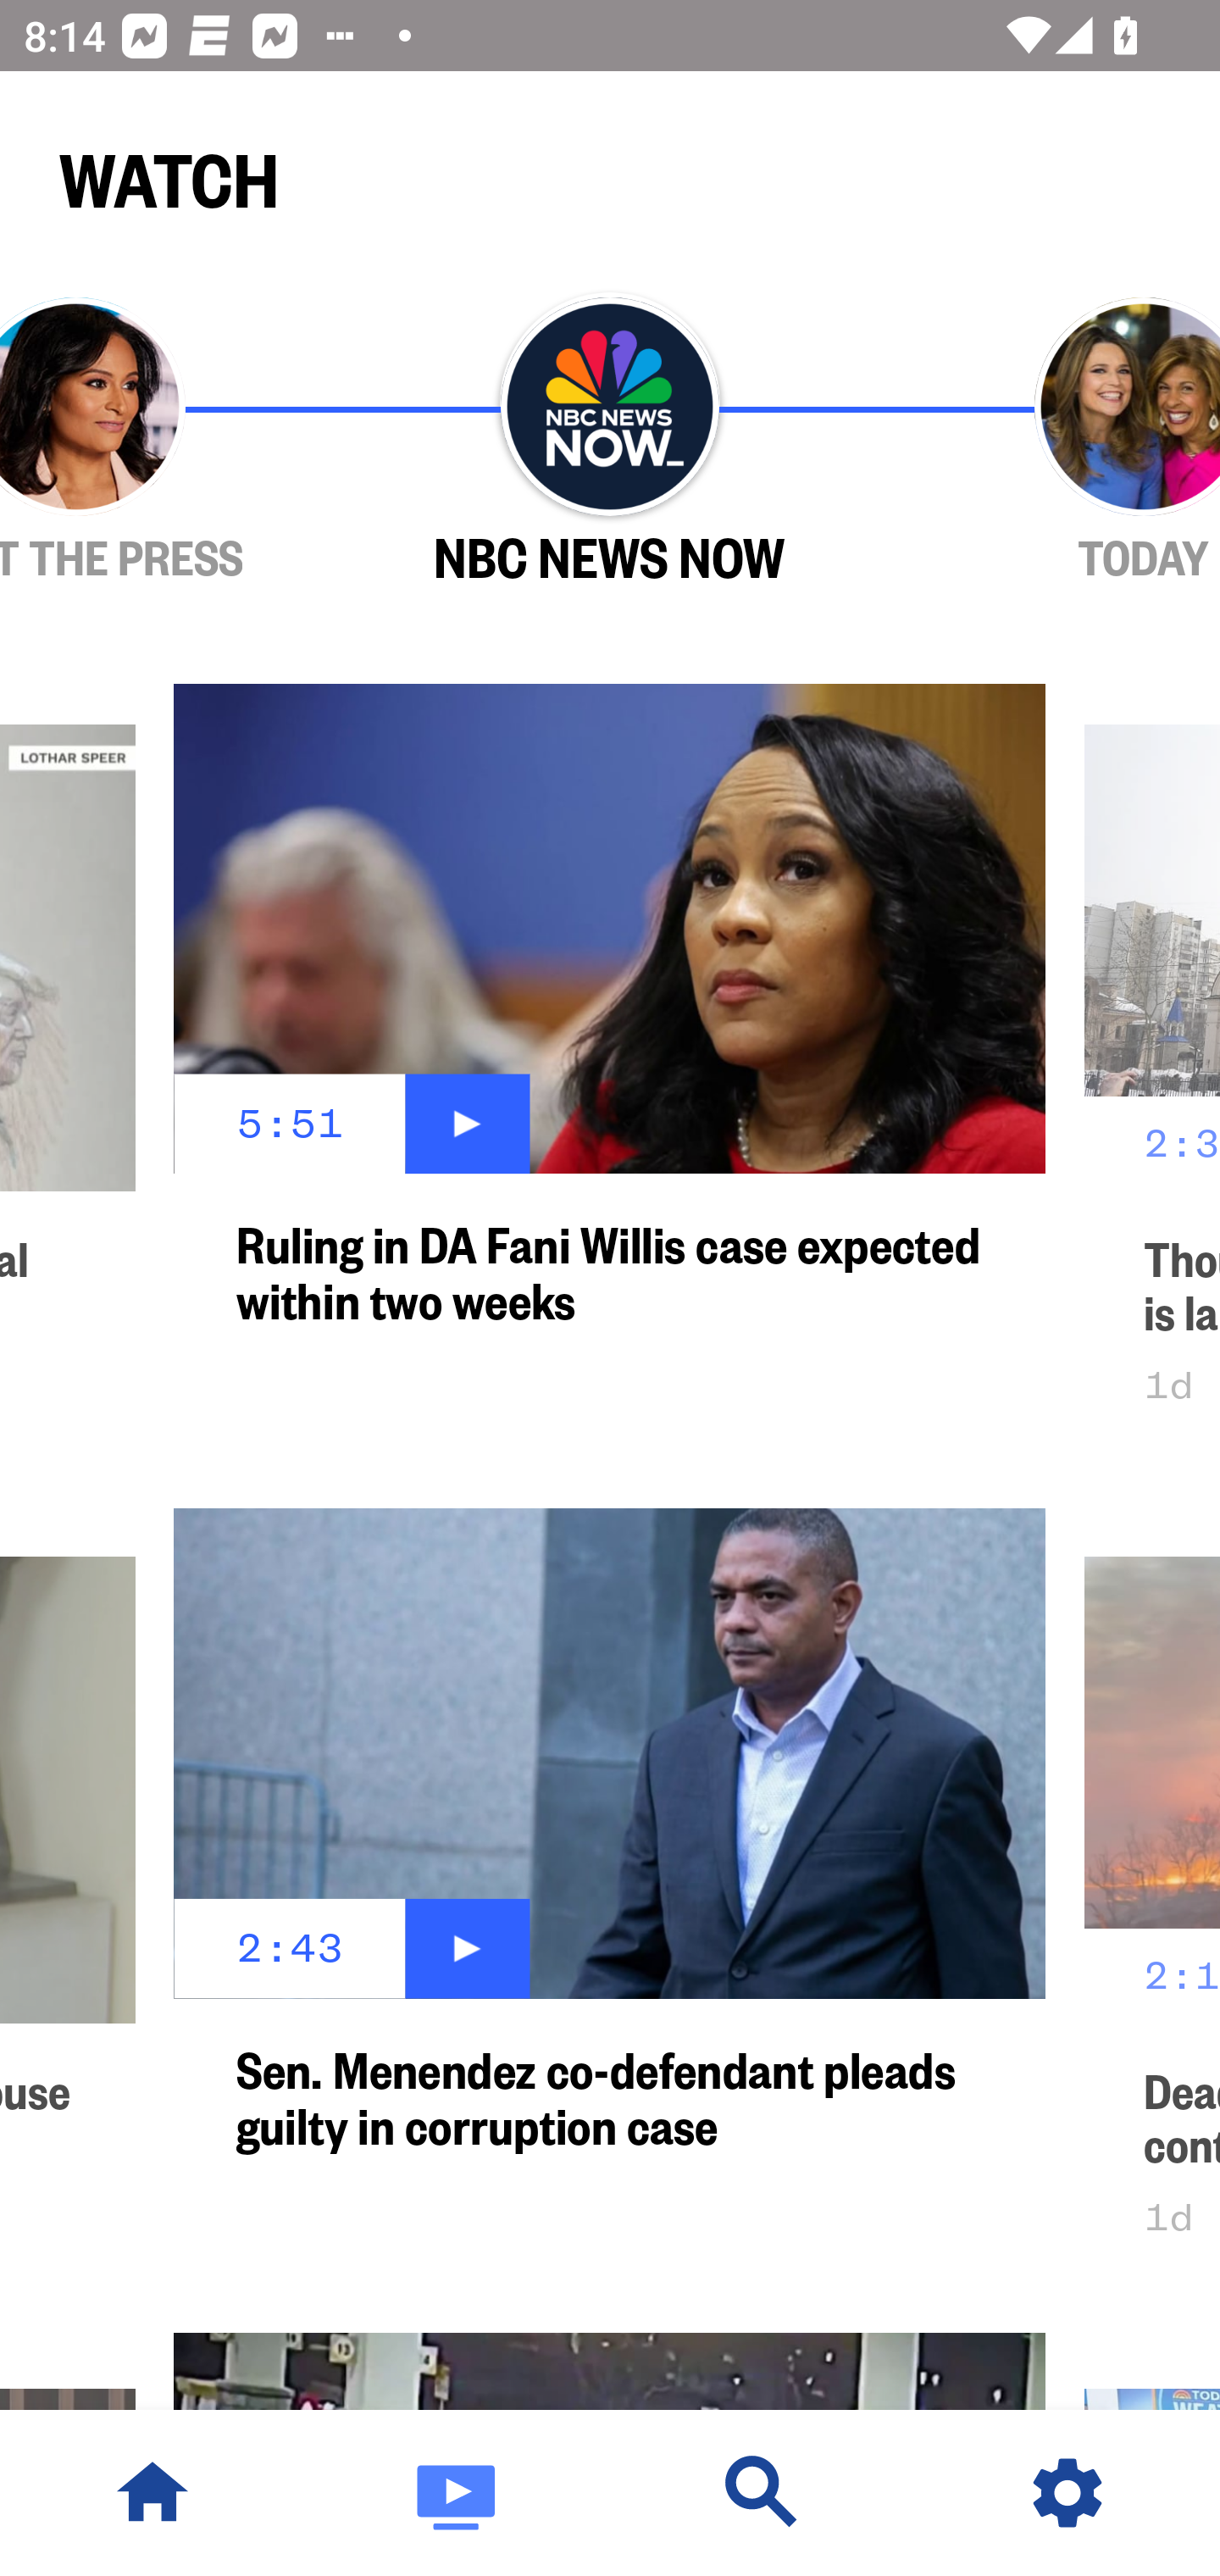 The height and width of the screenshot is (2576, 1220). I want to click on Settings, so click(1067, 2493).